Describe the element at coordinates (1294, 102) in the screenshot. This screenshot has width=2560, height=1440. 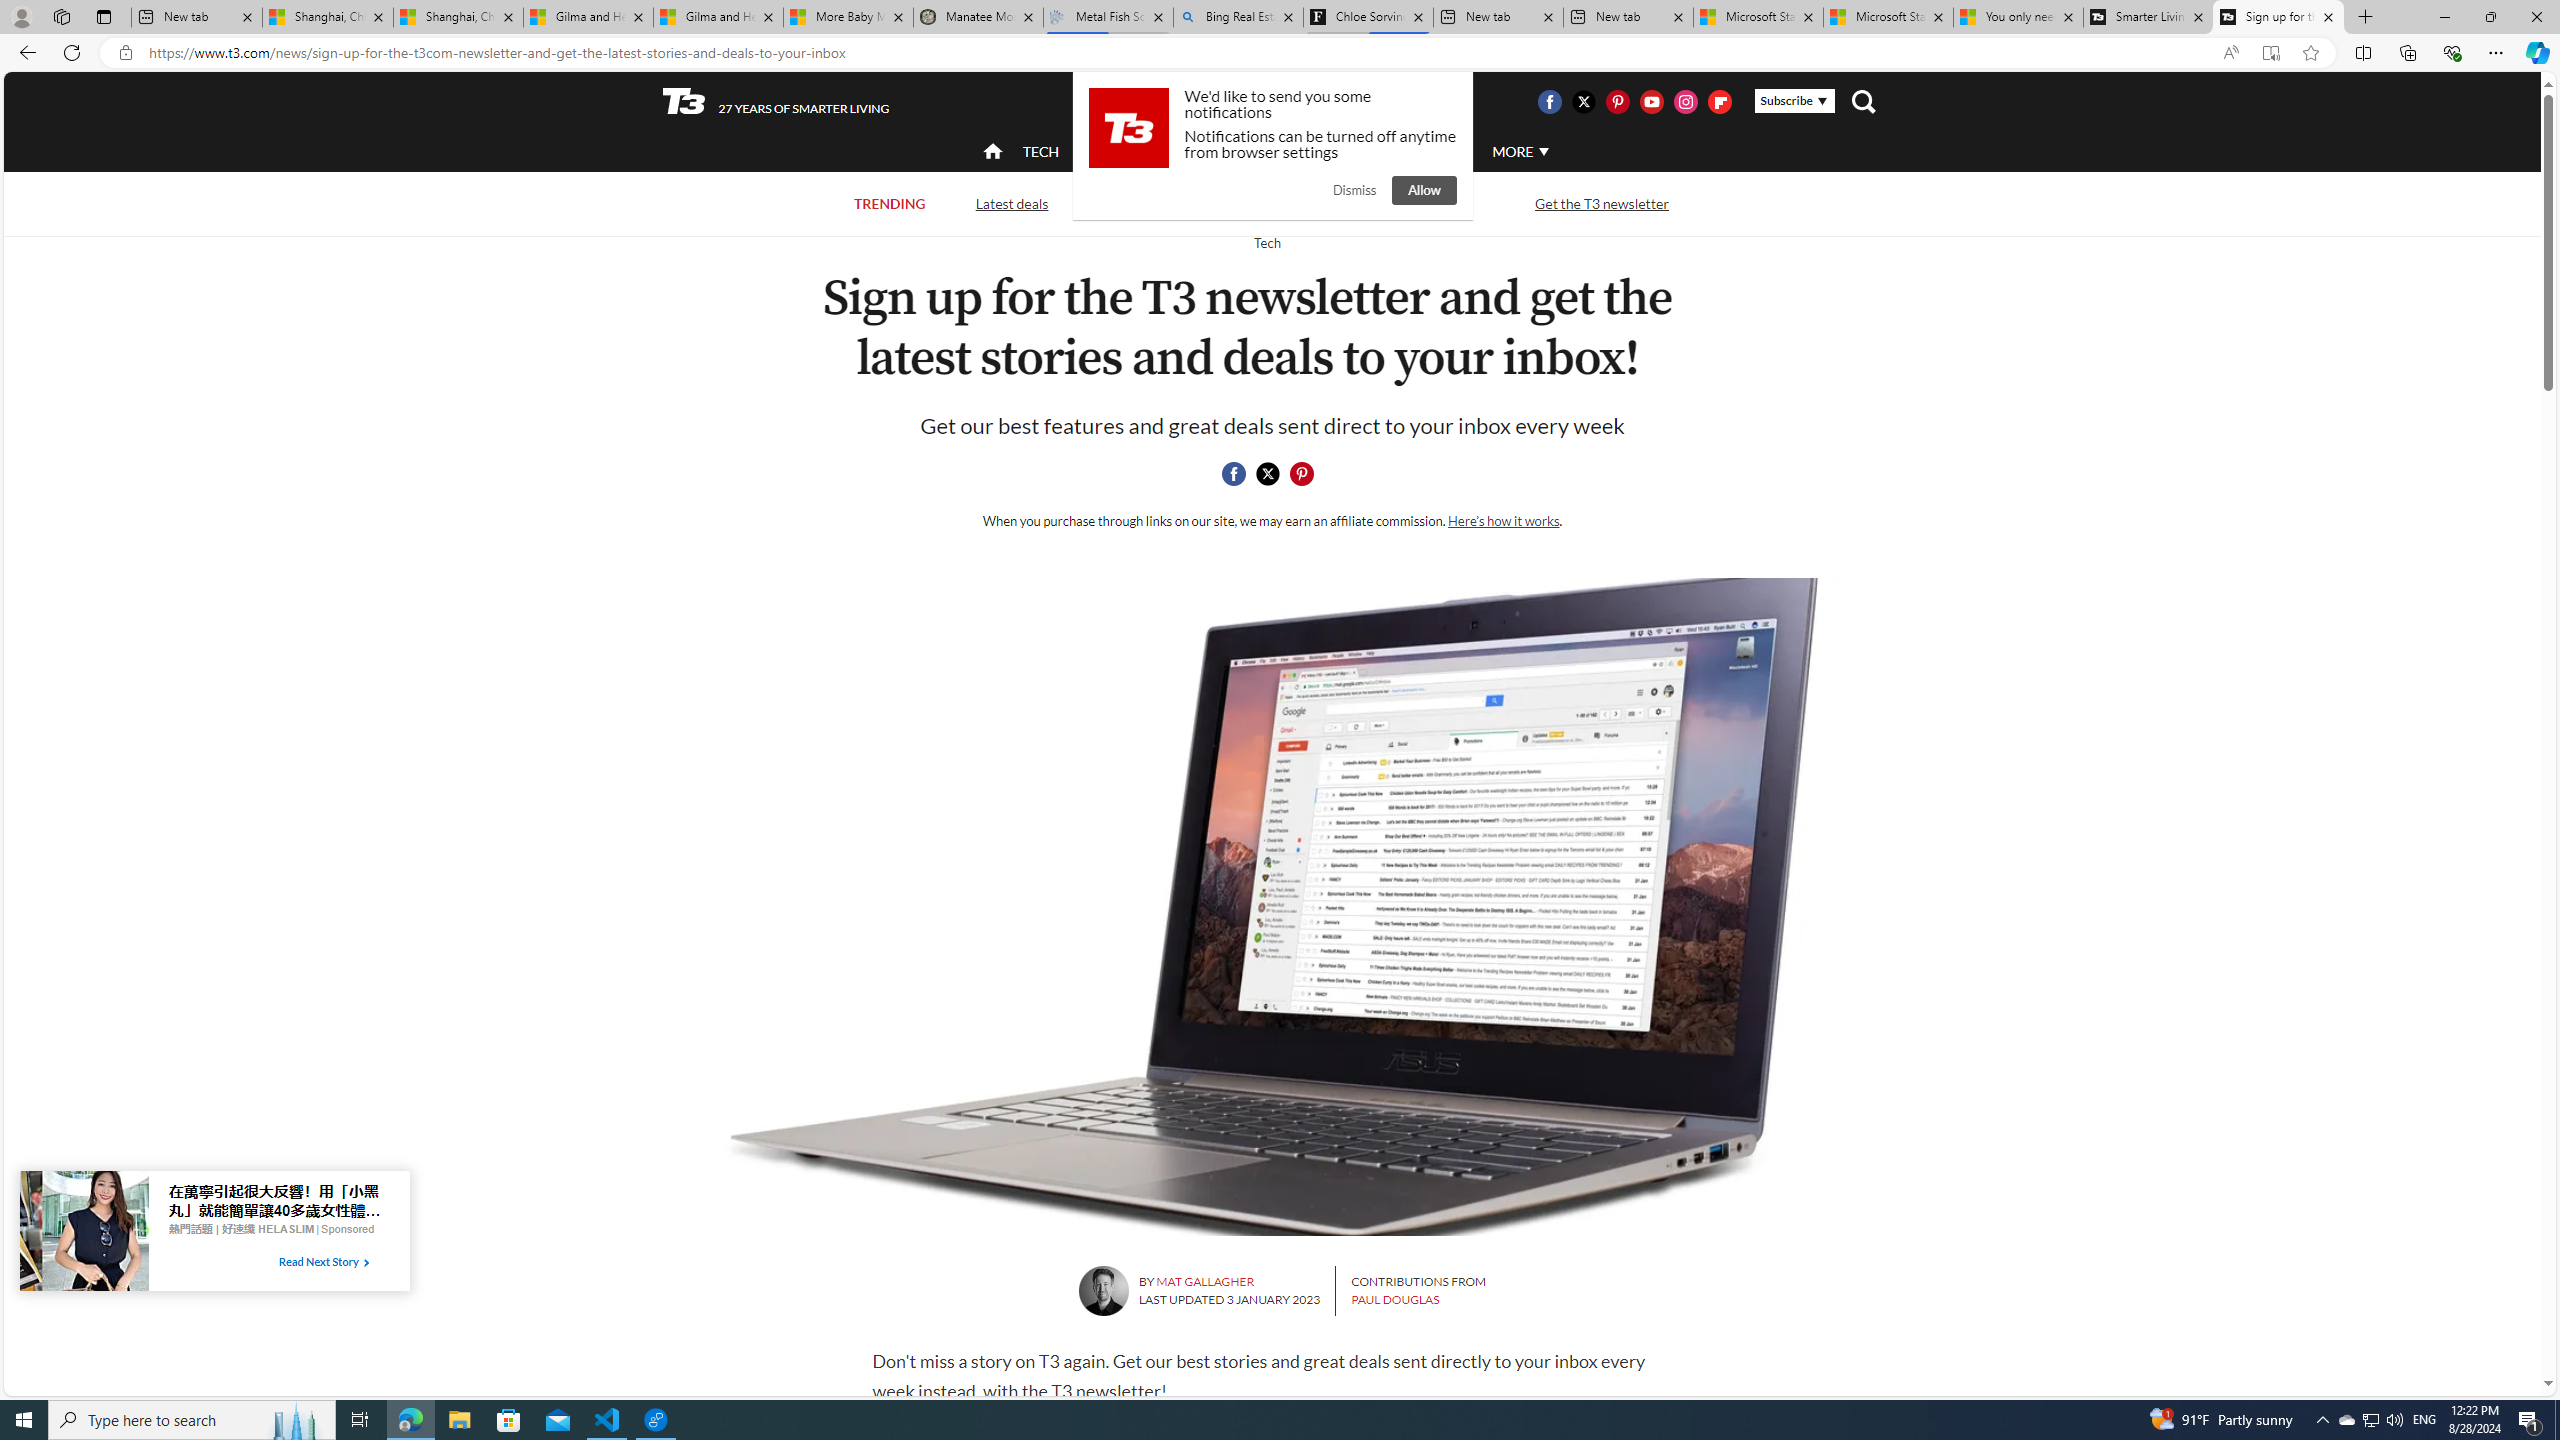
I see `UK Edition` at that location.